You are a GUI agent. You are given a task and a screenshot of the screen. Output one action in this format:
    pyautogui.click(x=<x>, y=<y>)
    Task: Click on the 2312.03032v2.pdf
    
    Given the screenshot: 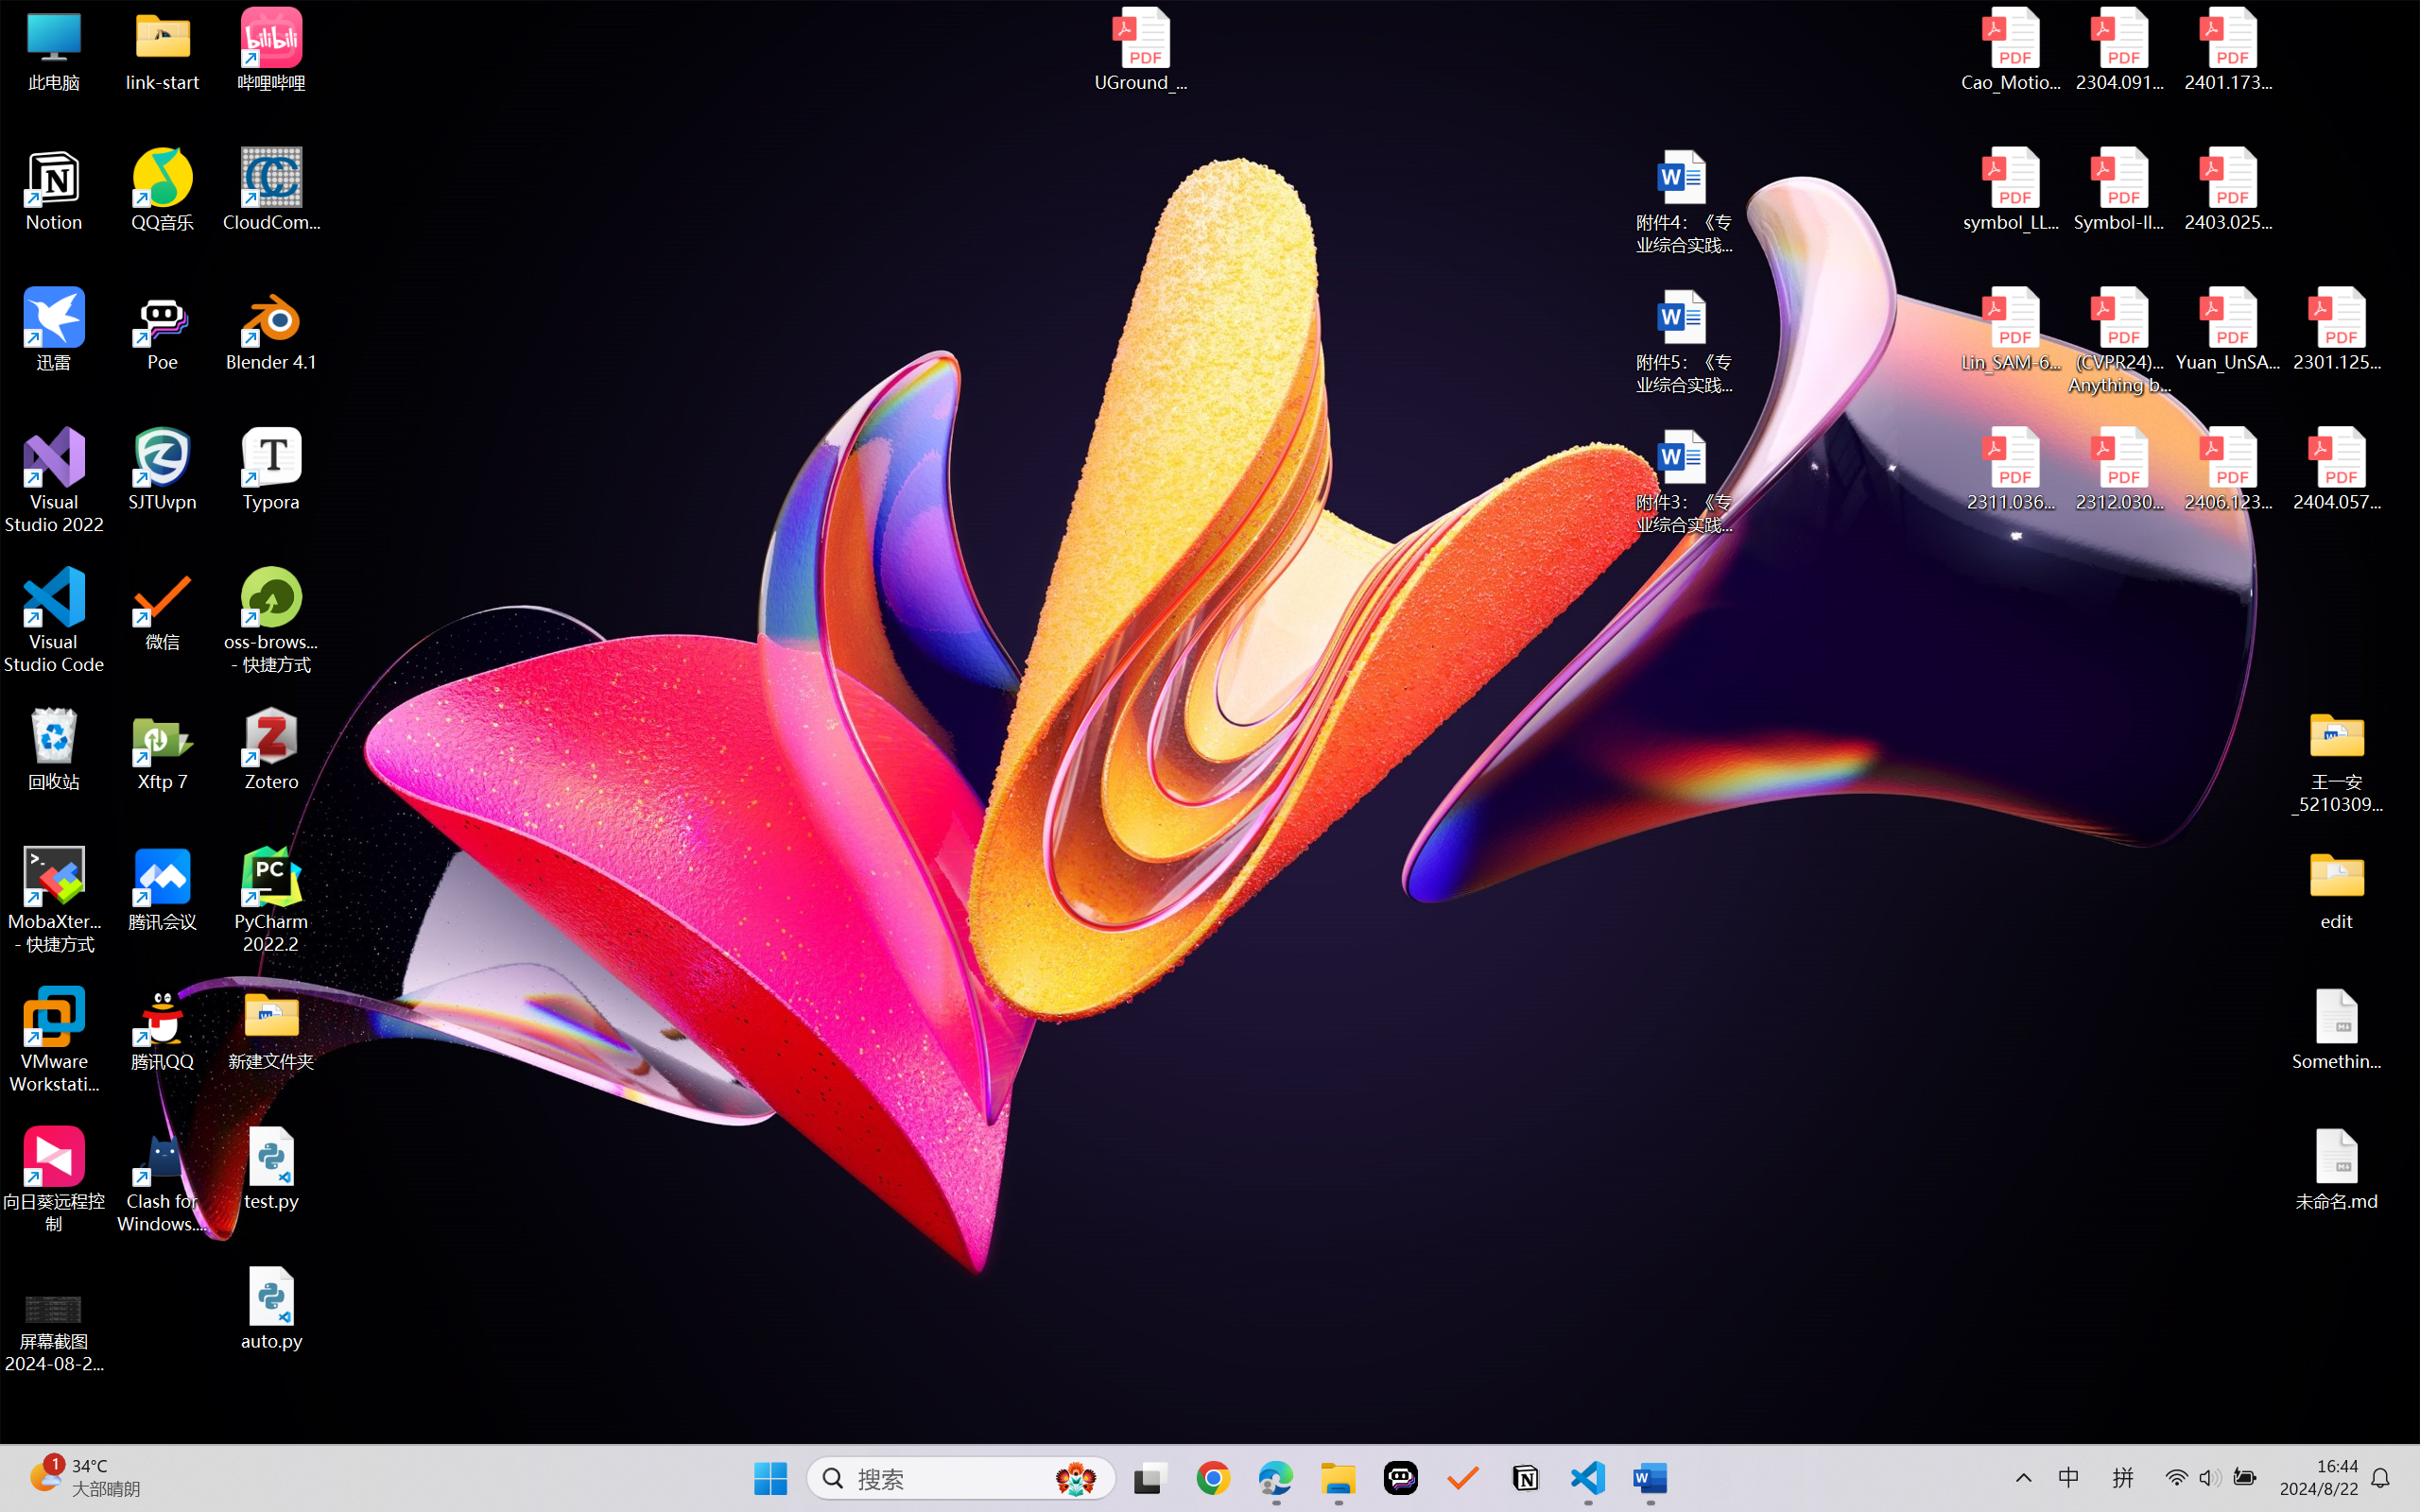 What is the action you would take?
    pyautogui.click(x=2119, y=470)
    